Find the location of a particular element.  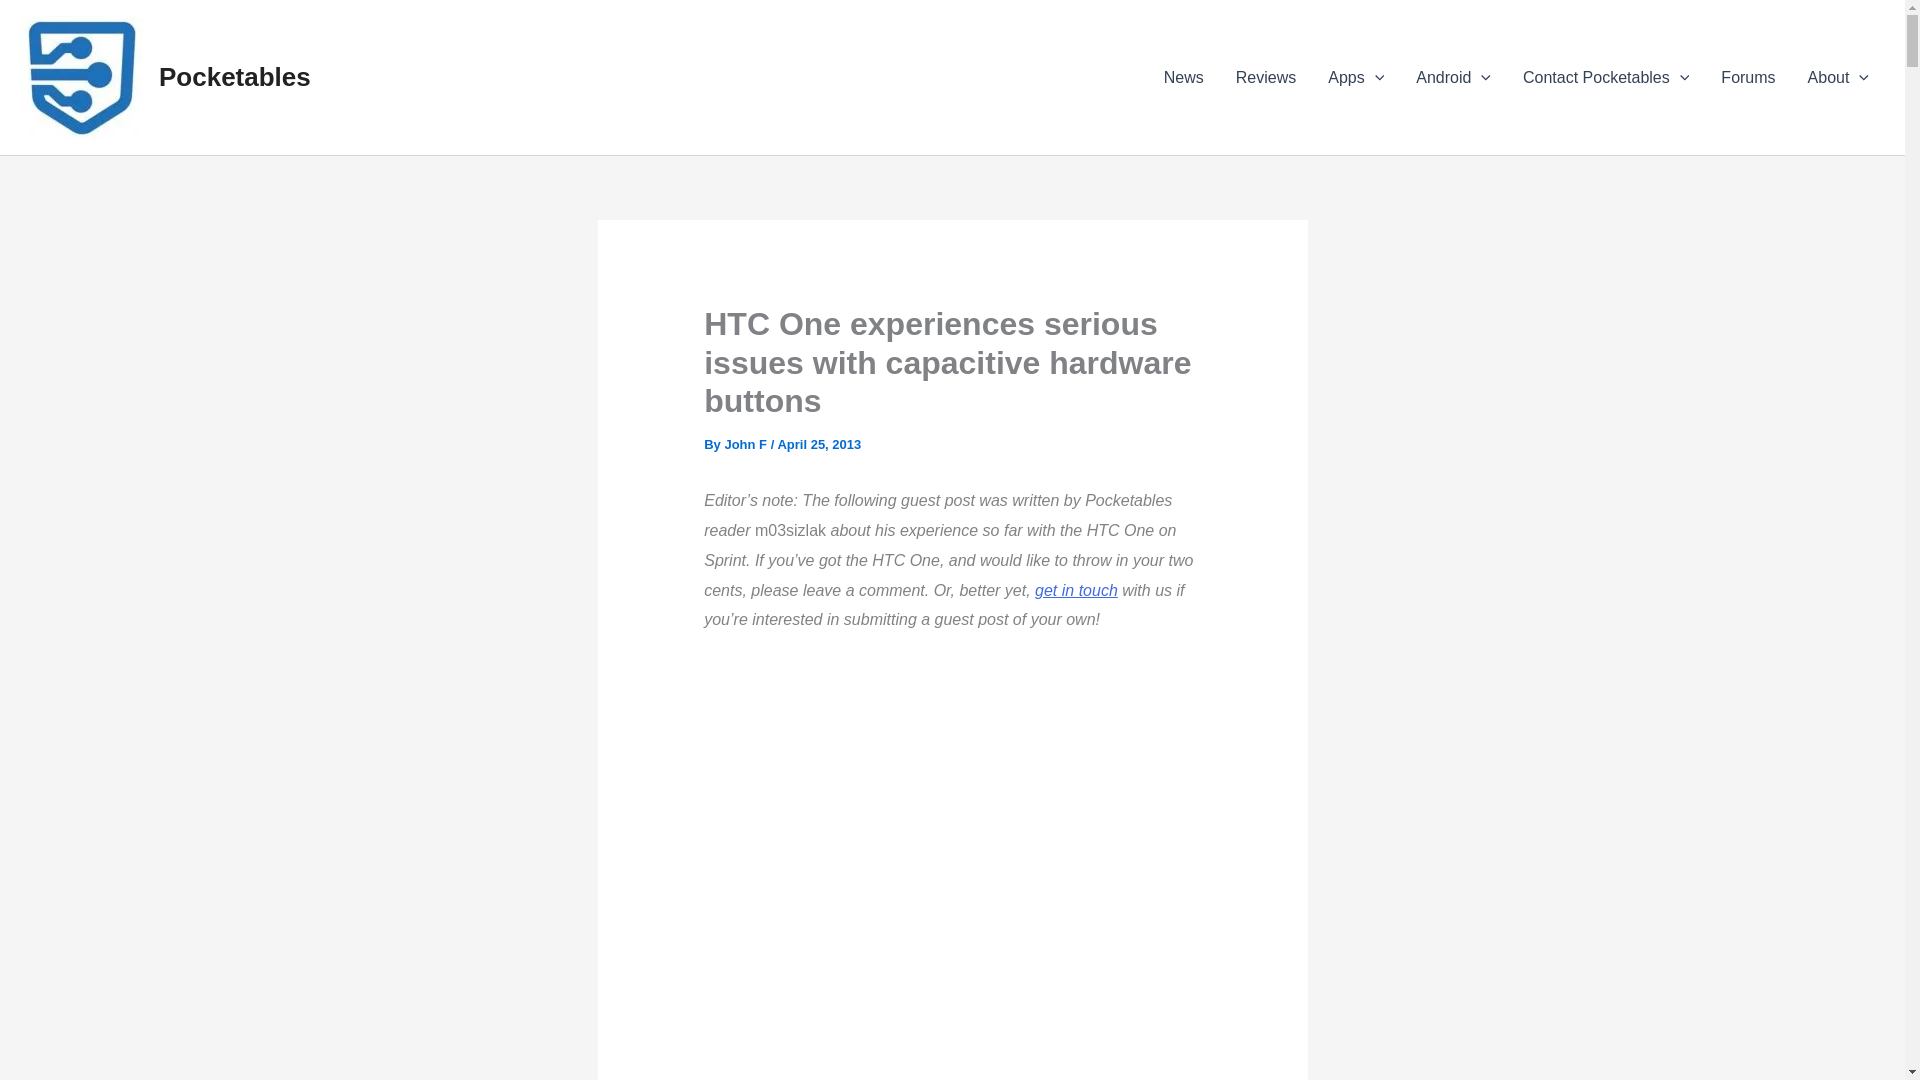

Reviews is located at coordinates (1265, 77).